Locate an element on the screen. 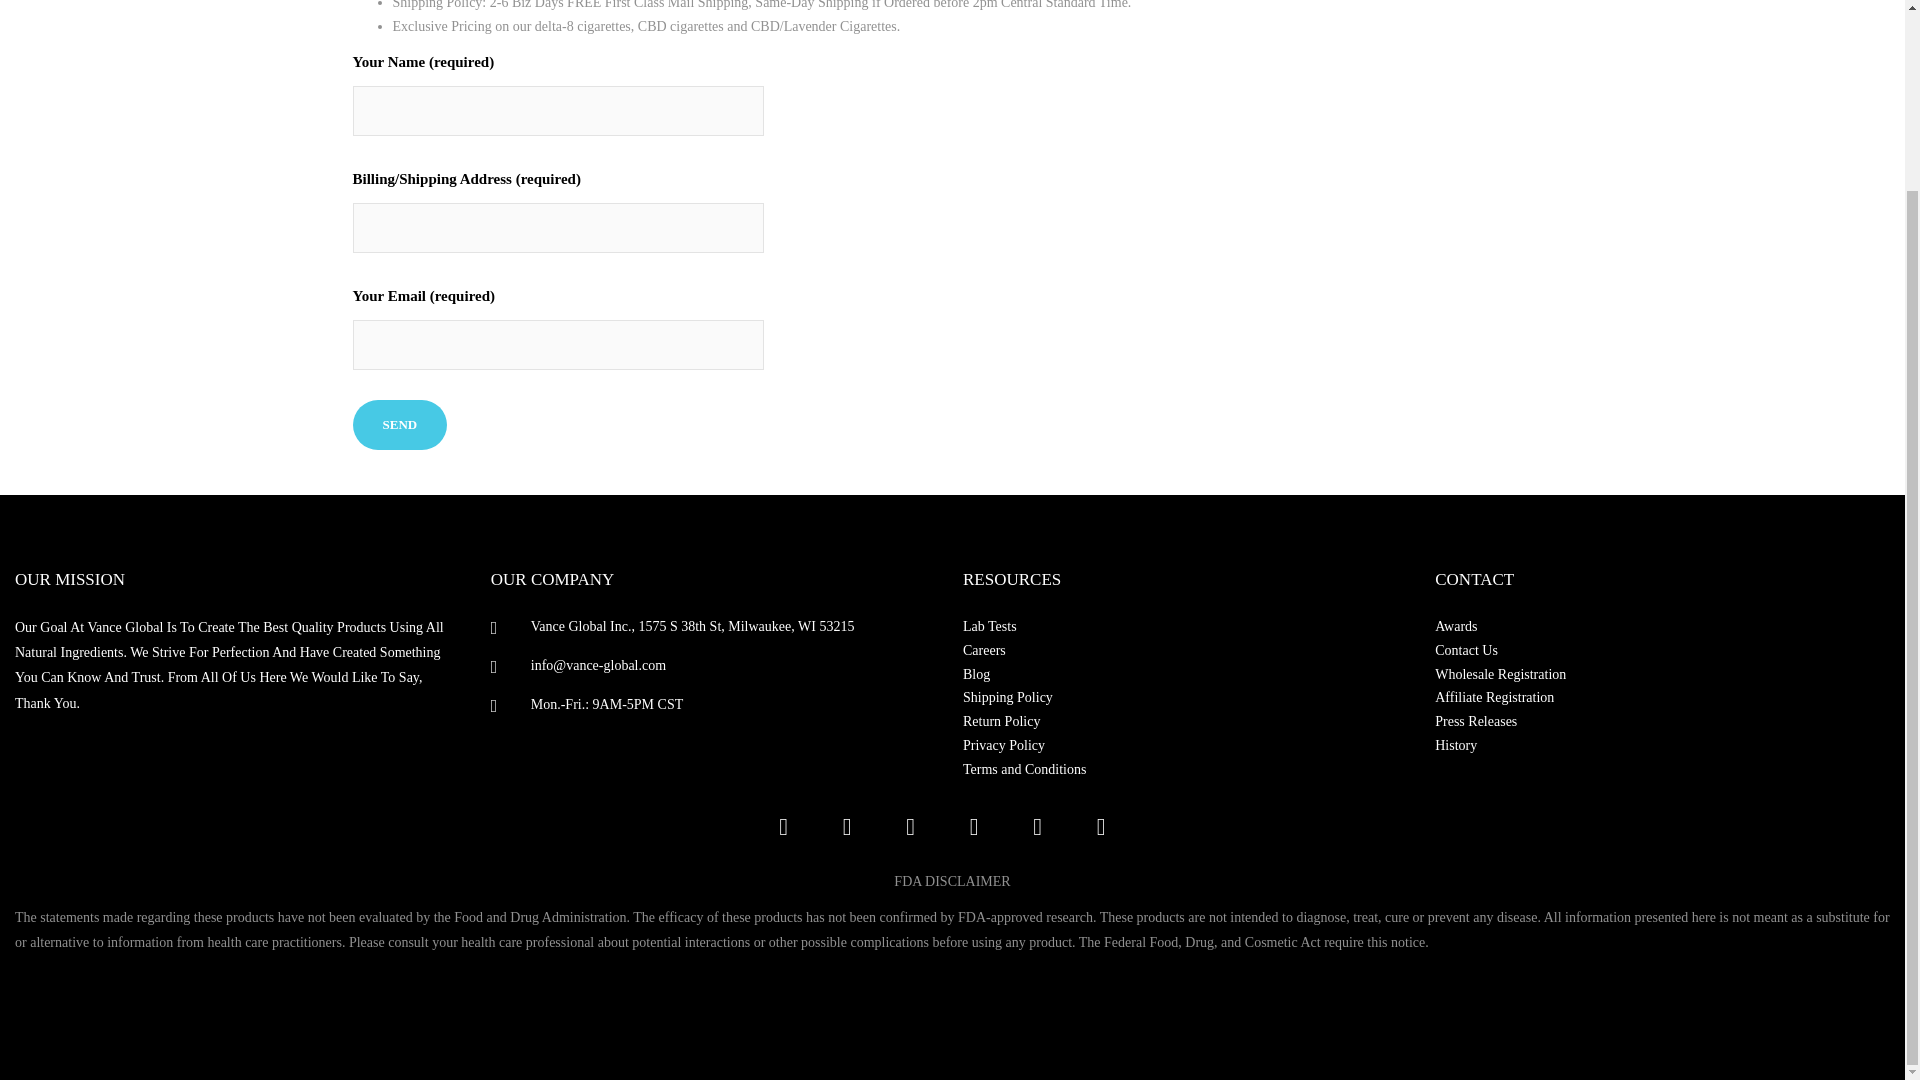 The image size is (1920, 1080). Return Policy is located at coordinates (1186, 722).